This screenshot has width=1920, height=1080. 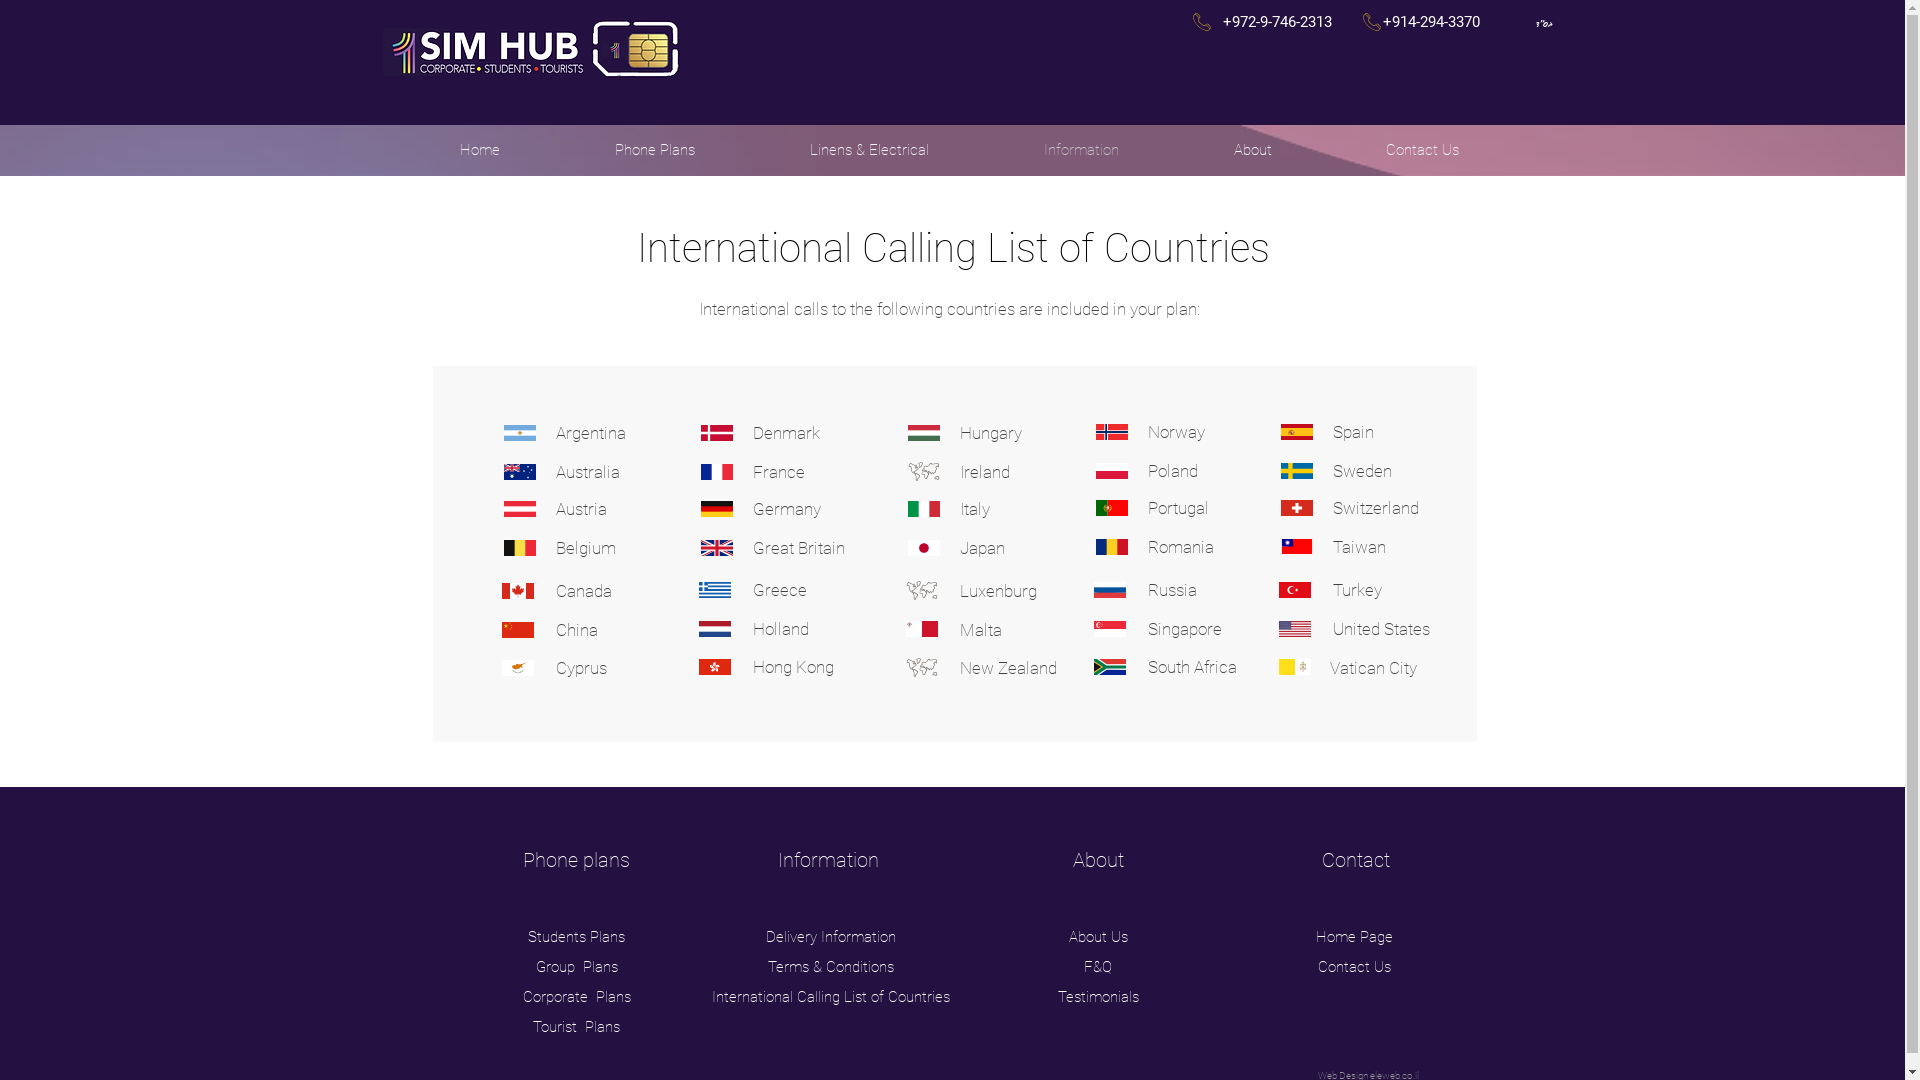 What do you see at coordinates (1098, 967) in the screenshot?
I see `F&Q` at bounding box center [1098, 967].